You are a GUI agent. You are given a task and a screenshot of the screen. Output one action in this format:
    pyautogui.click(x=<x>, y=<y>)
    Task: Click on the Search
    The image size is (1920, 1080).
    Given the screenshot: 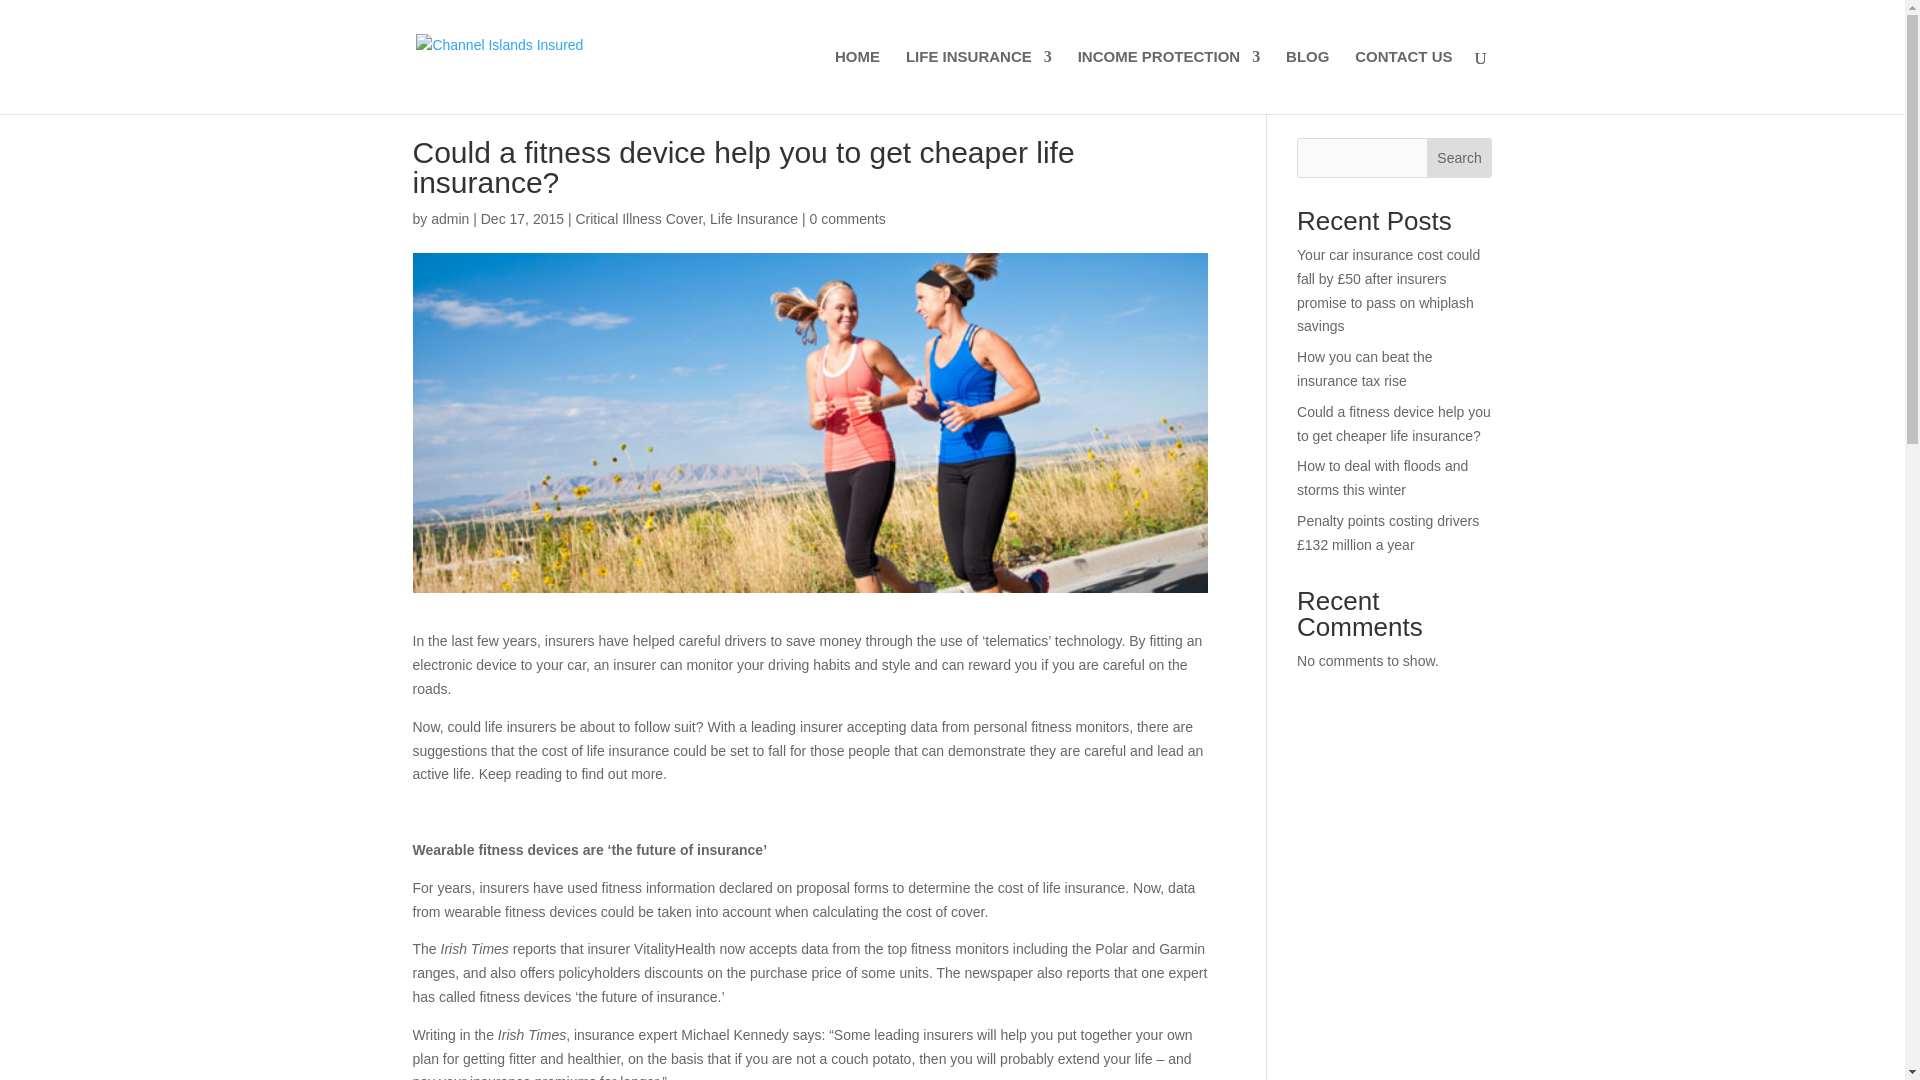 What is the action you would take?
    pyautogui.click(x=1460, y=158)
    